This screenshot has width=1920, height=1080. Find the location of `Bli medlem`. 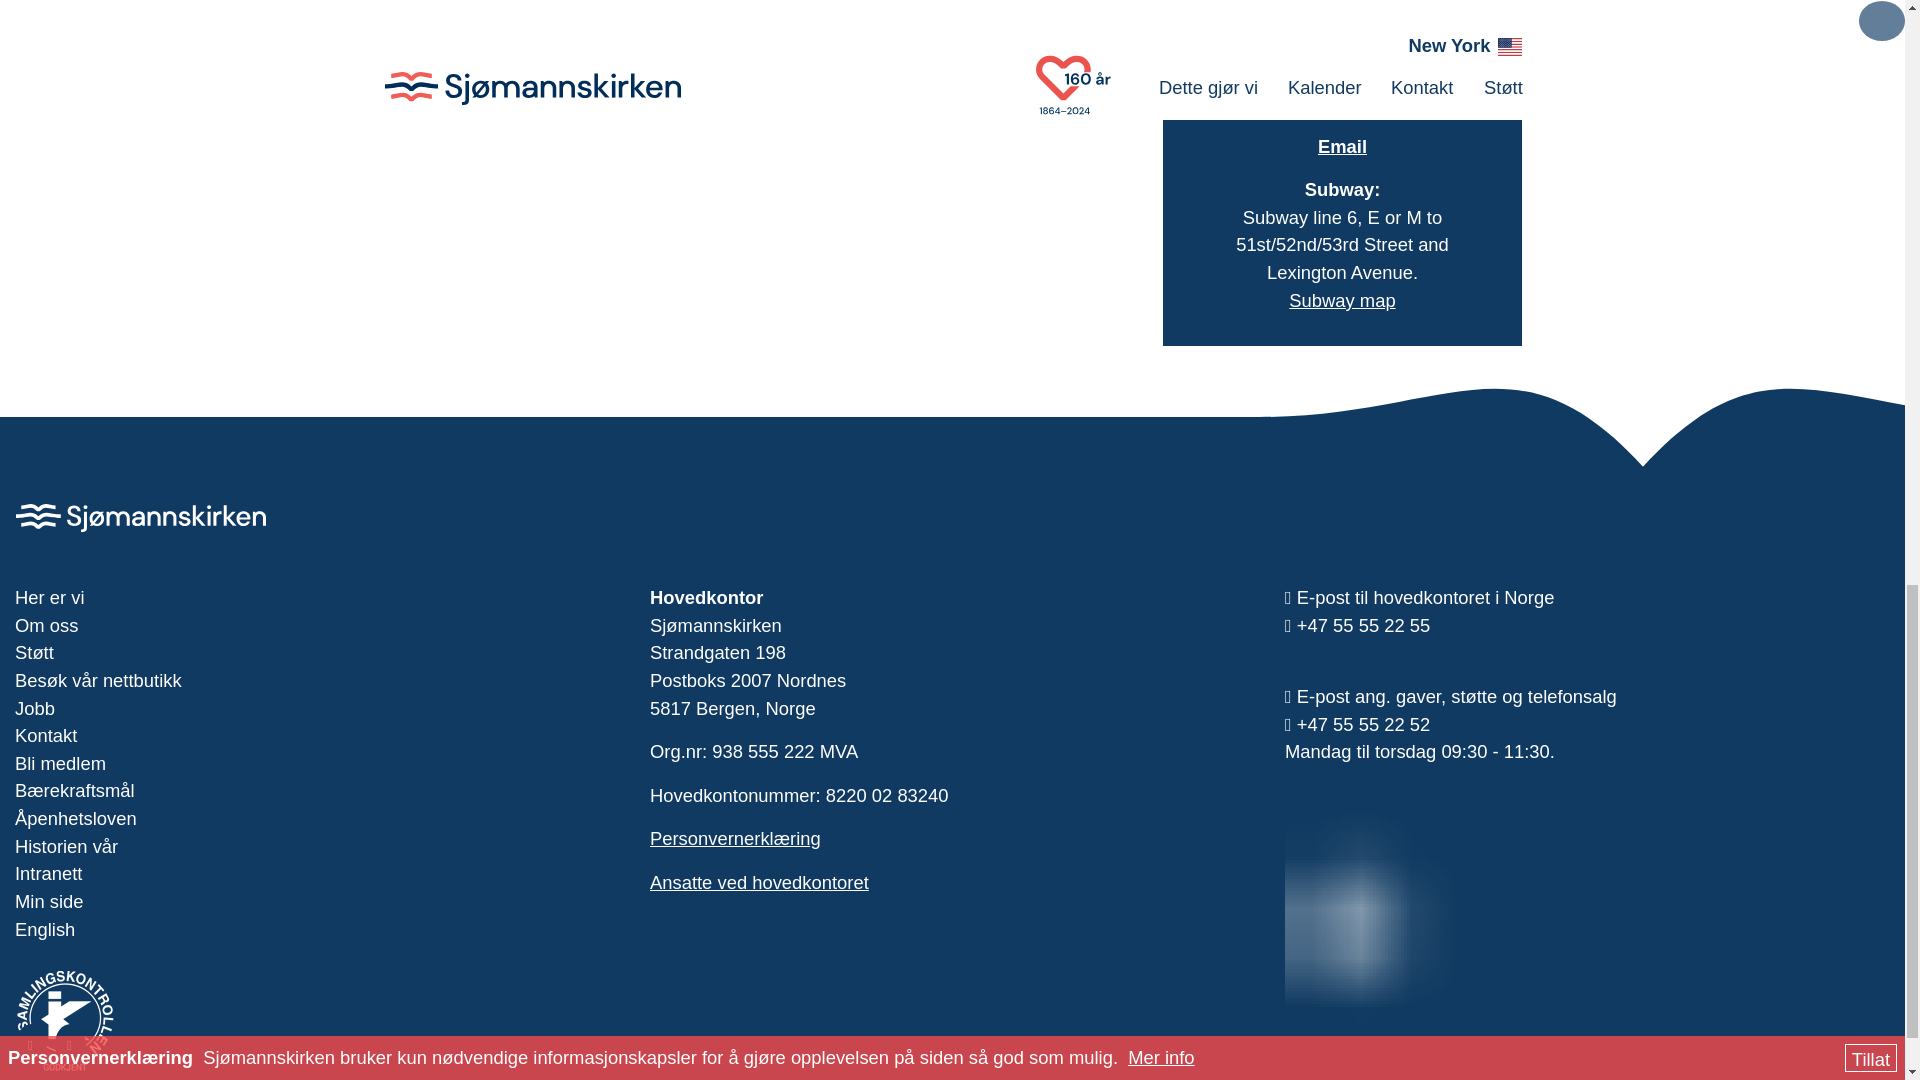

Bli medlem is located at coordinates (318, 763).